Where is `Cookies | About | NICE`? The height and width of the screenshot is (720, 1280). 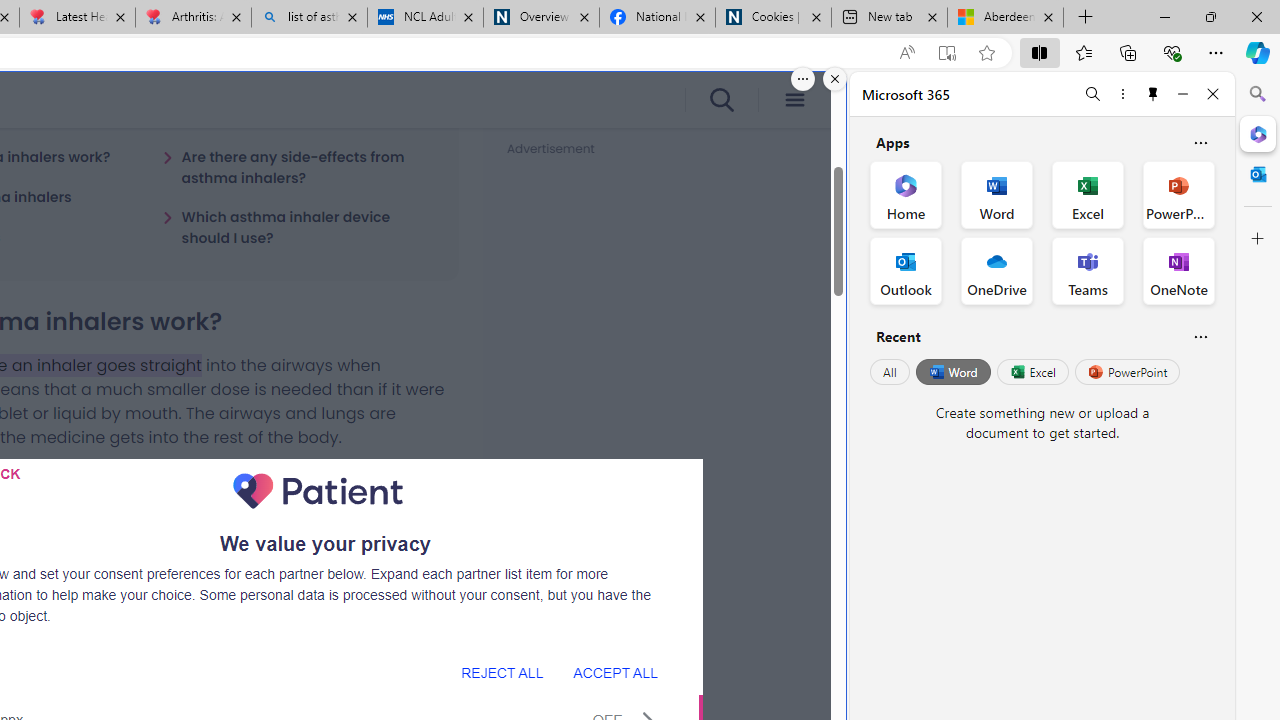 Cookies | About | NICE is located at coordinates (772, 18).